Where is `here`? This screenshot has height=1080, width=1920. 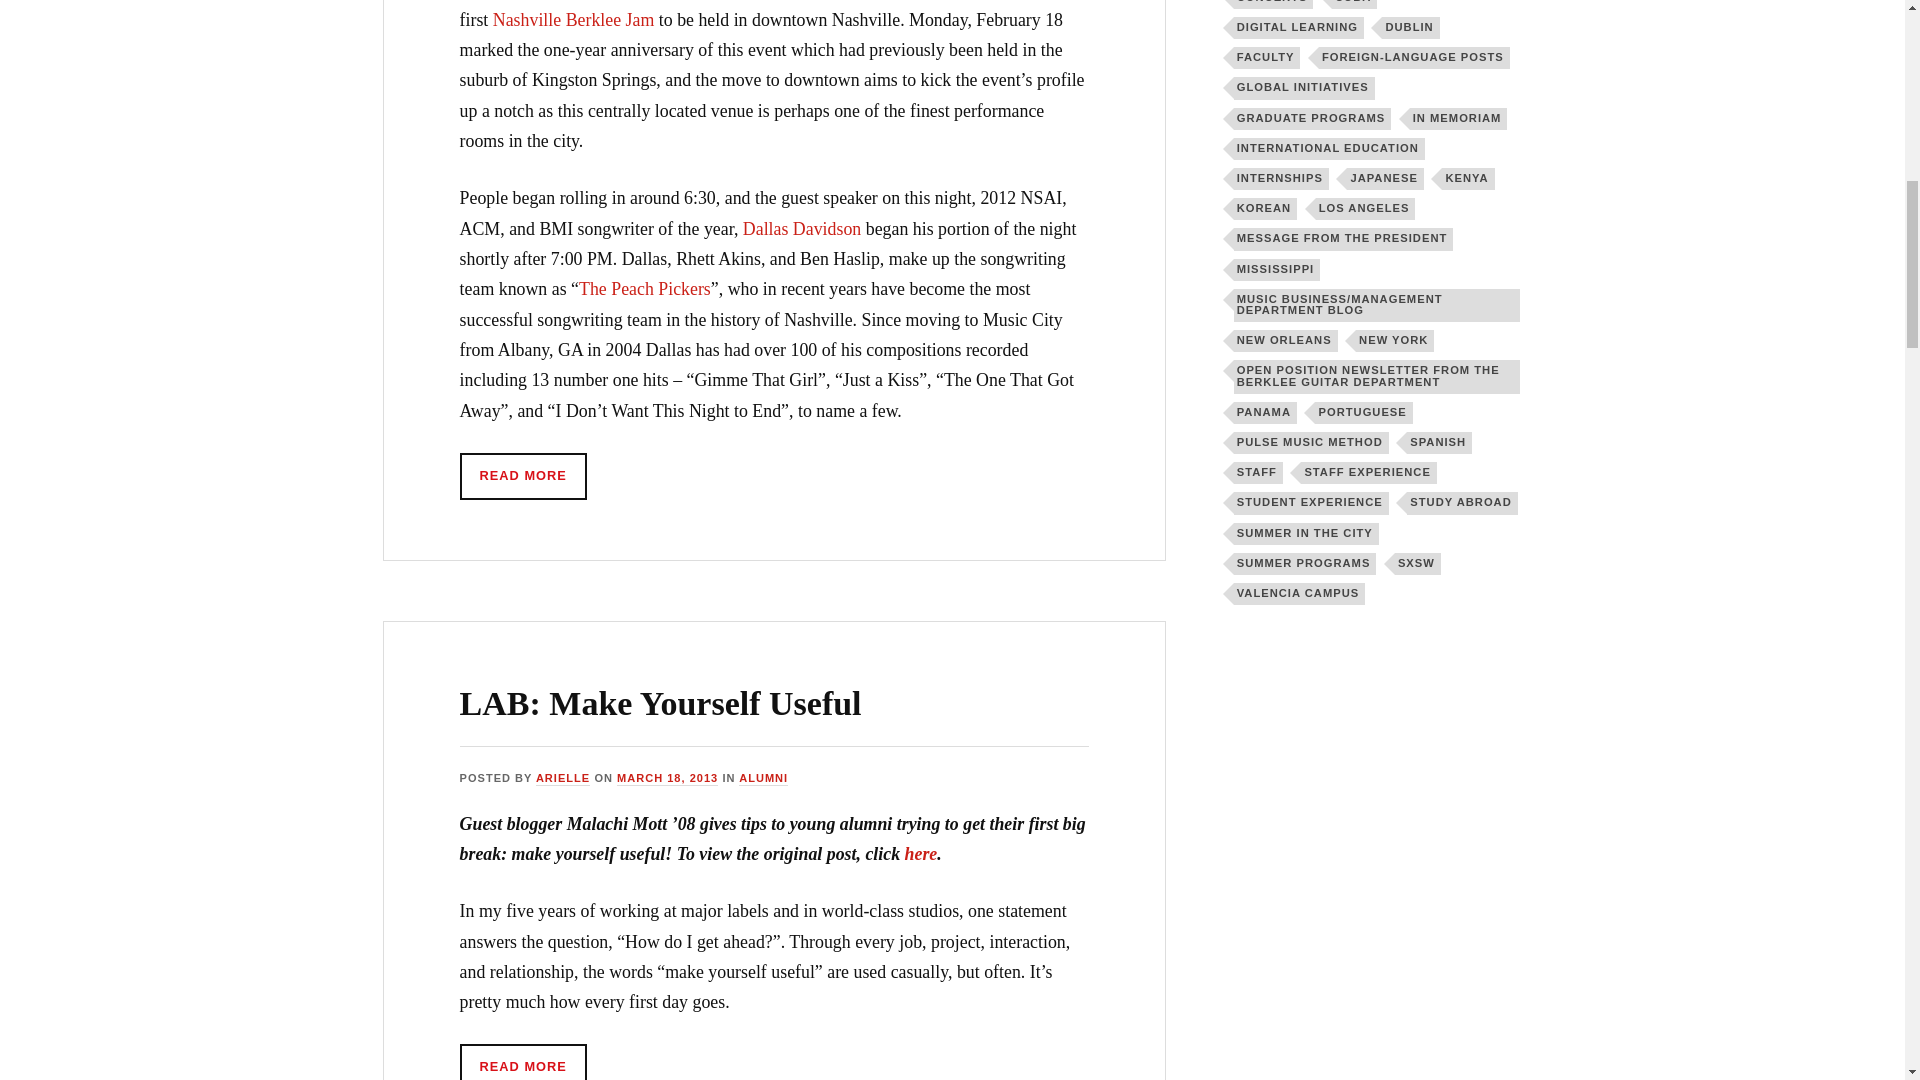
here is located at coordinates (921, 854).